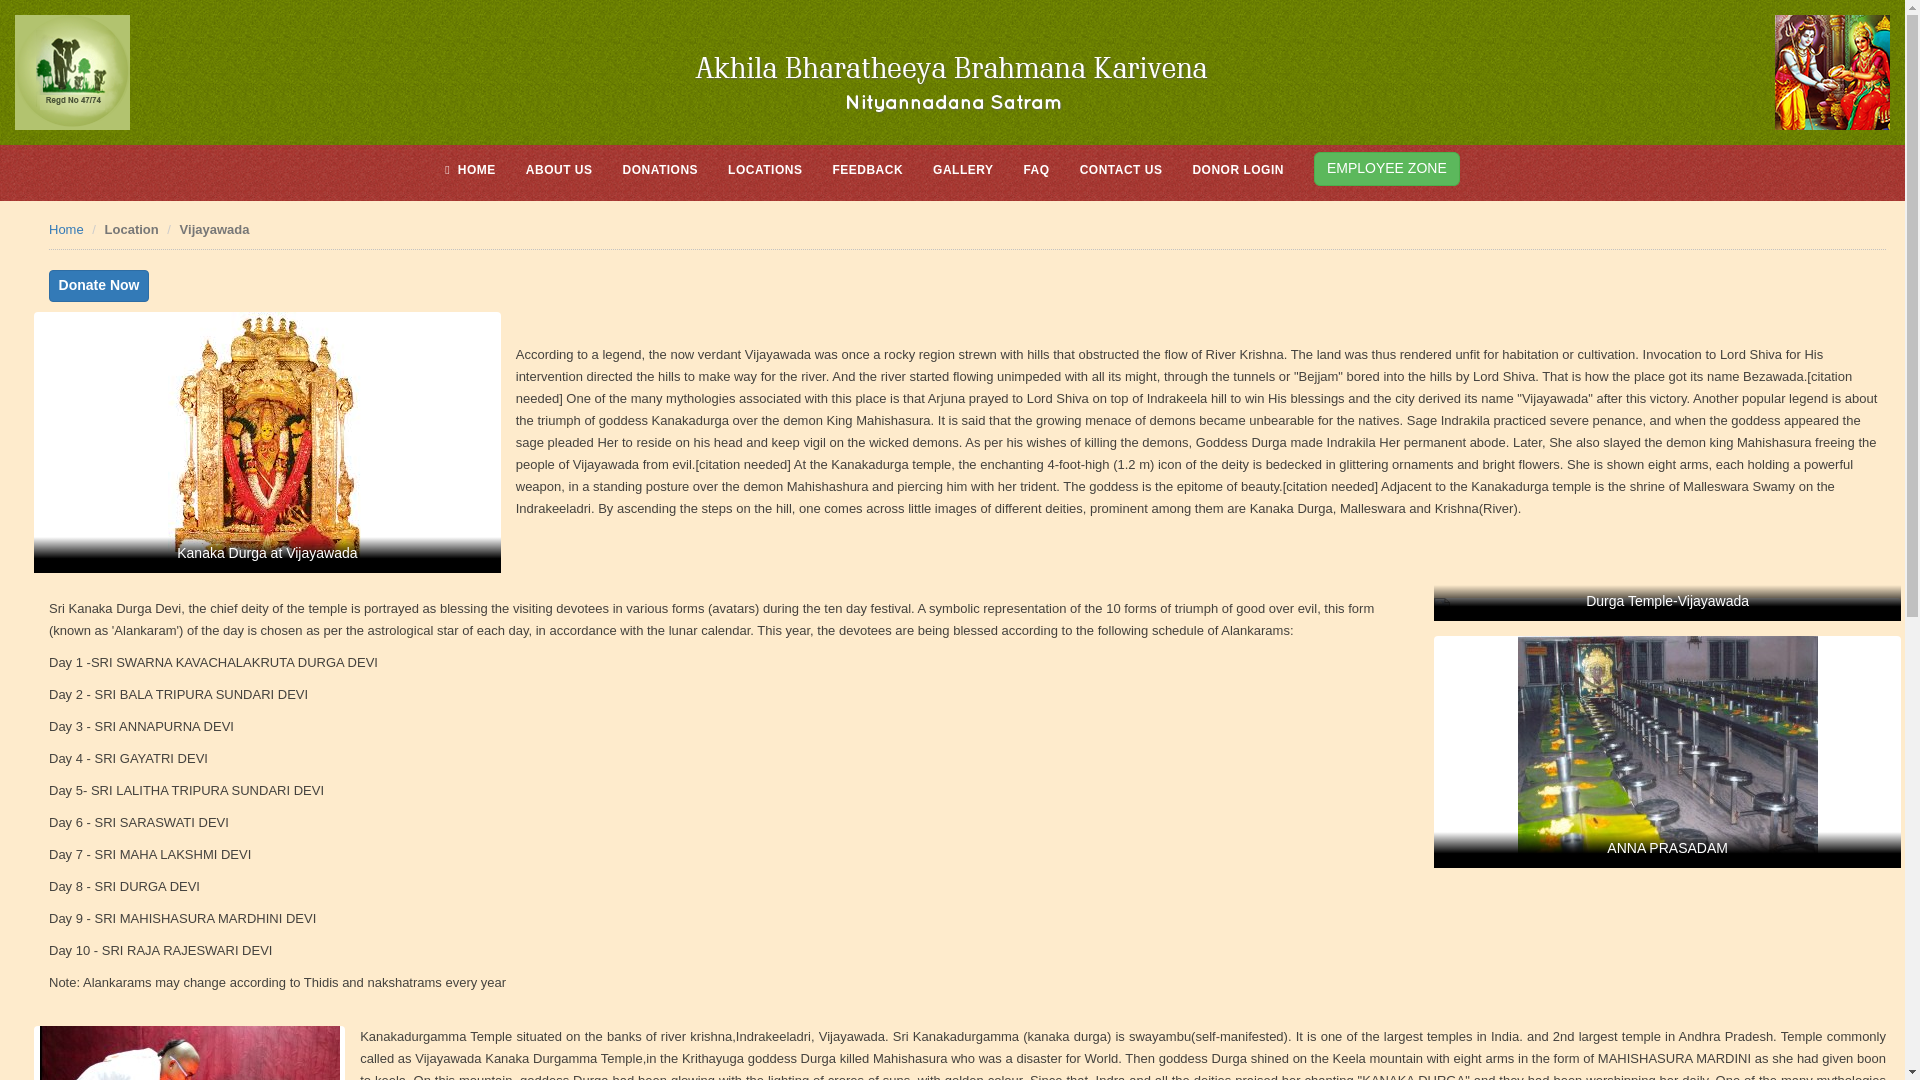 This screenshot has width=1920, height=1080. Describe the element at coordinates (1238, 170) in the screenshot. I see `DONOR LOGIN` at that location.